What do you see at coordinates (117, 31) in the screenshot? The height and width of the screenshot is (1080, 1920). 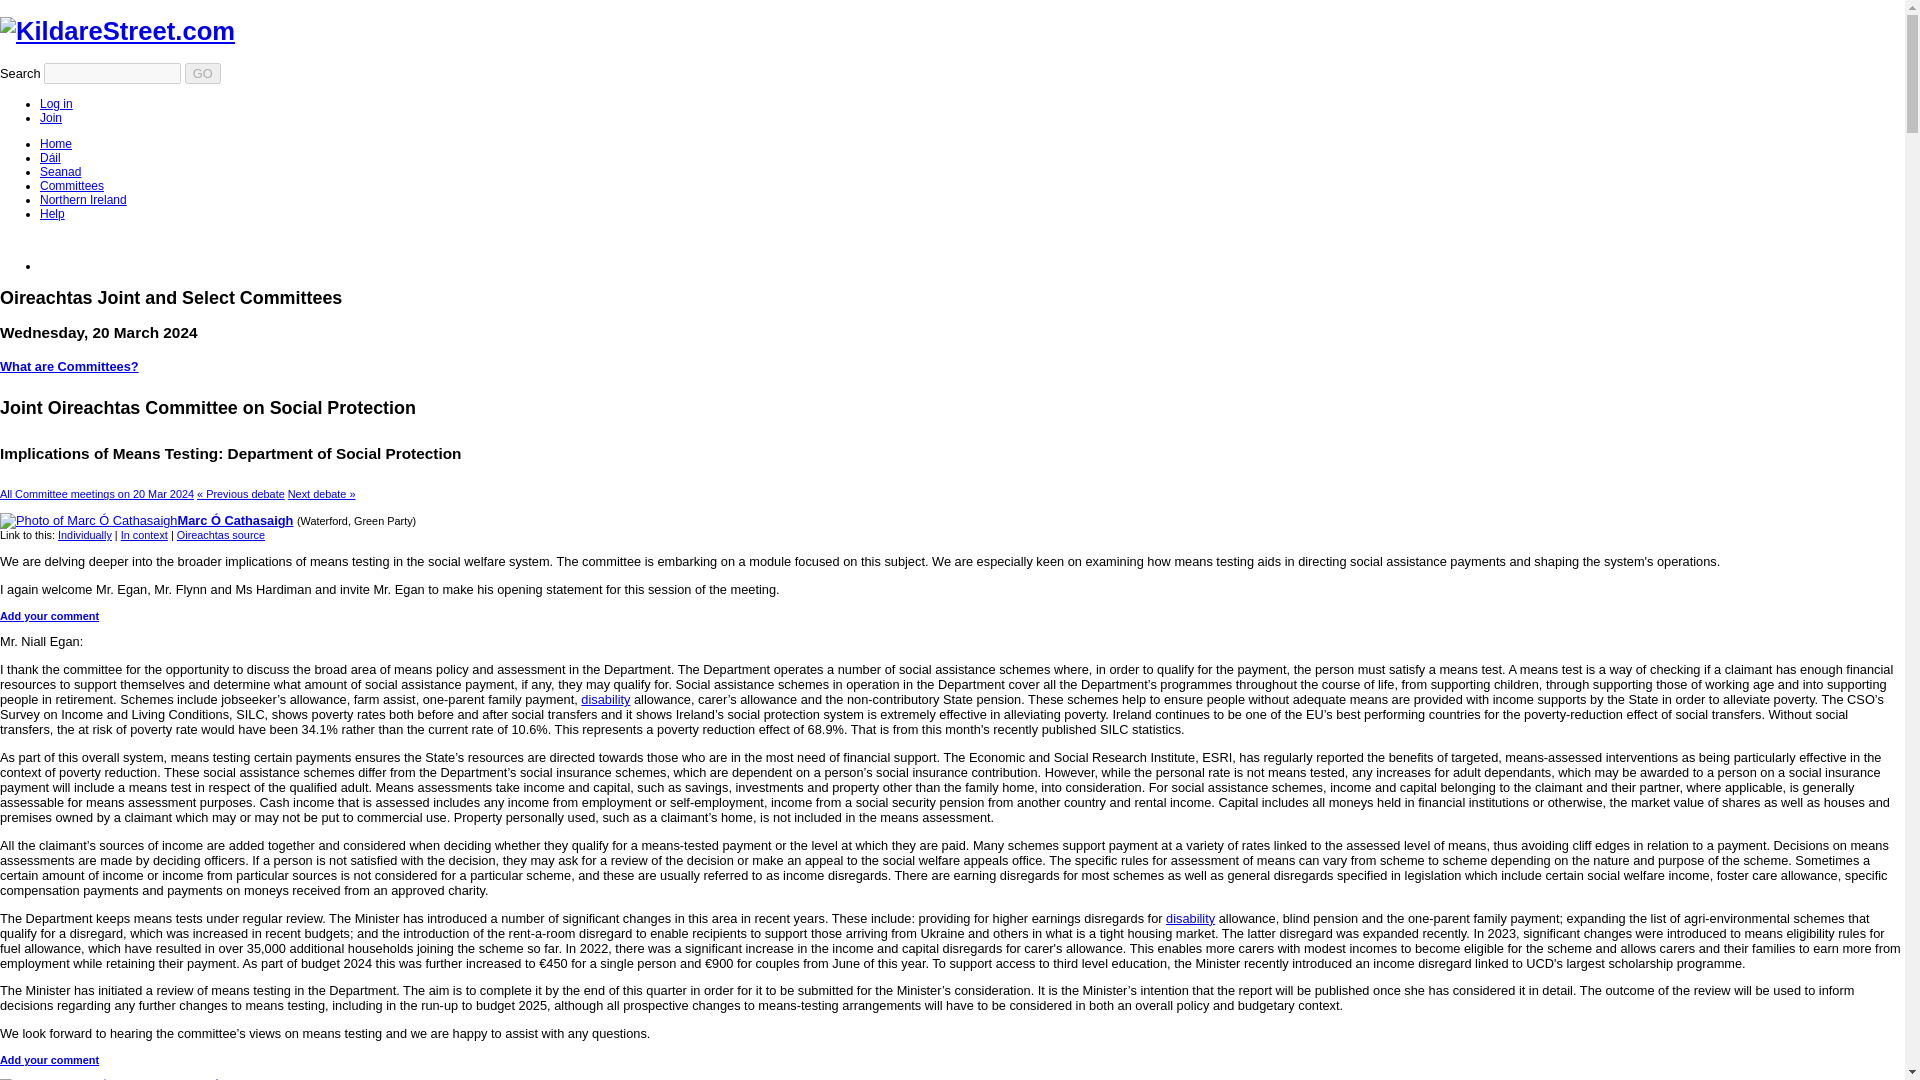 I see `To the front page of the site` at bounding box center [117, 31].